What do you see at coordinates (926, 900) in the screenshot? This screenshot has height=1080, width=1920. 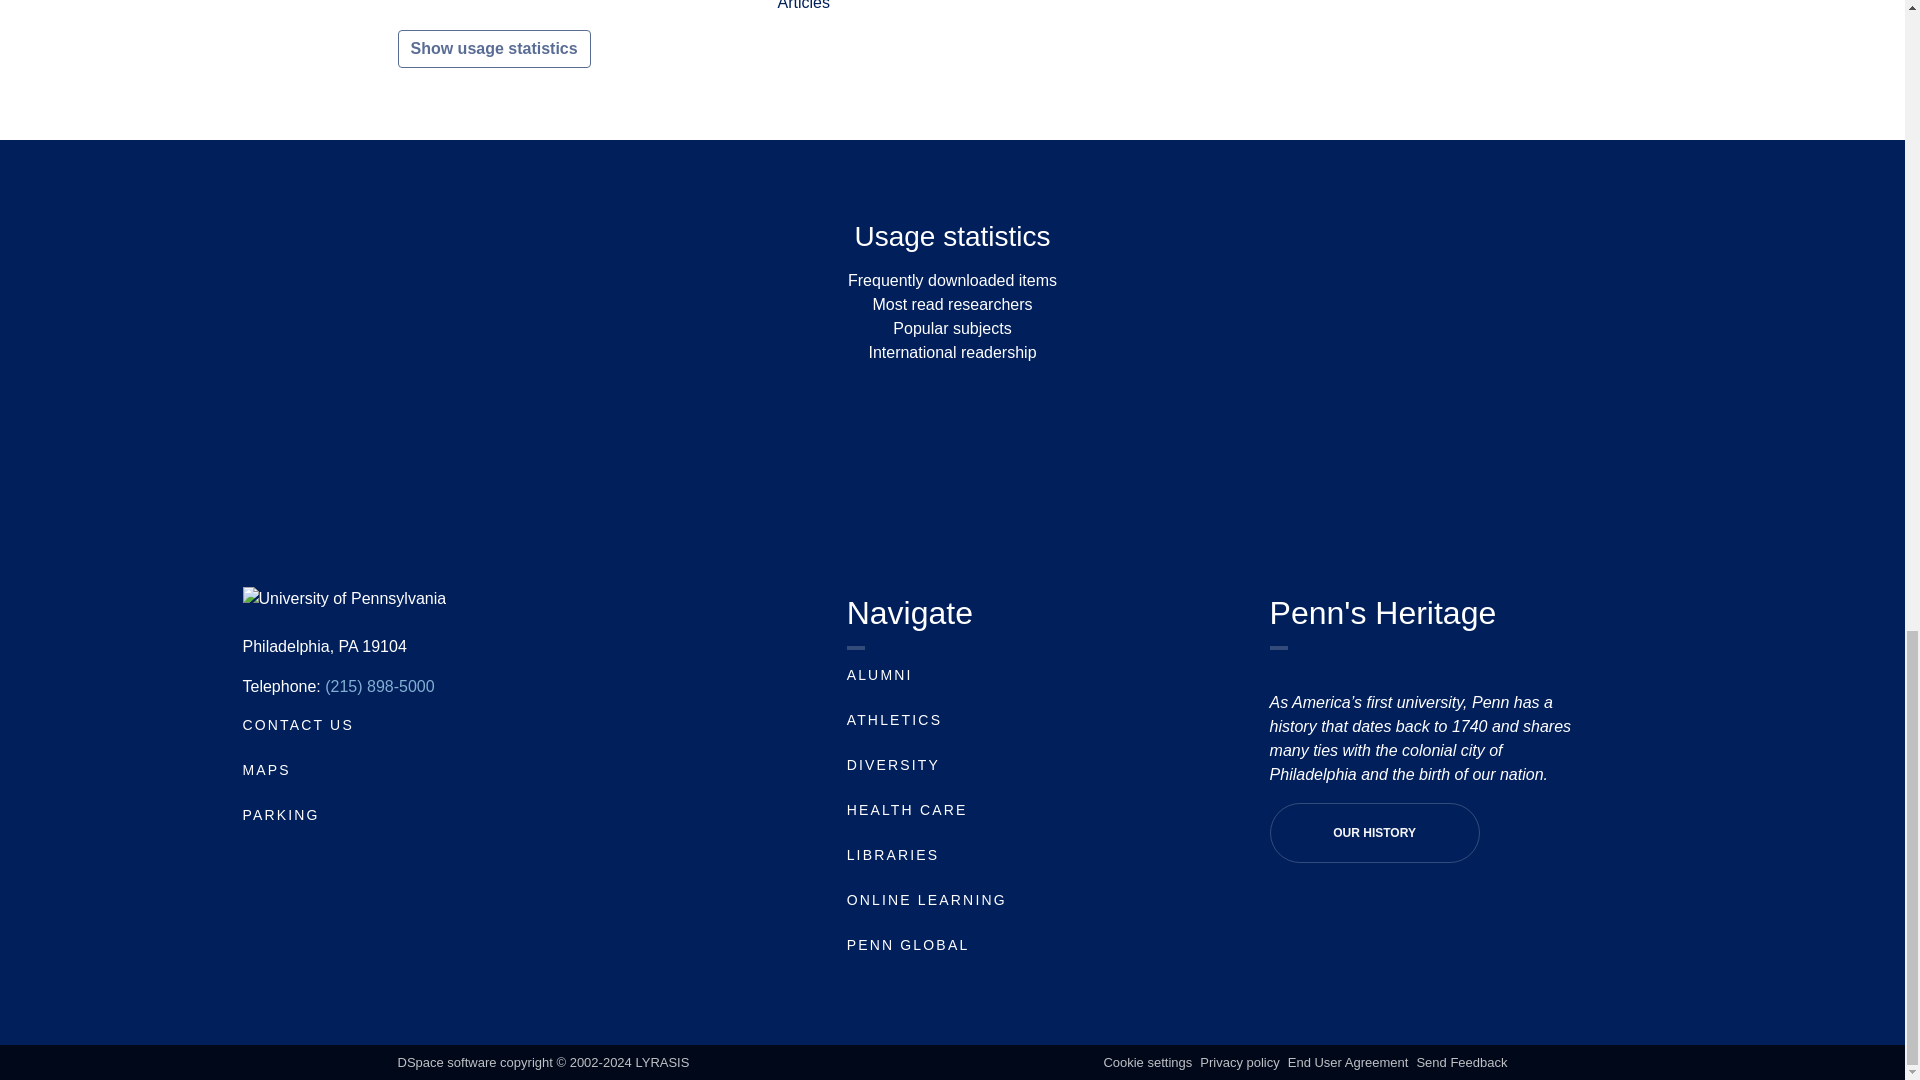 I see `ONLINE LEARNING` at bounding box center [926, 900].